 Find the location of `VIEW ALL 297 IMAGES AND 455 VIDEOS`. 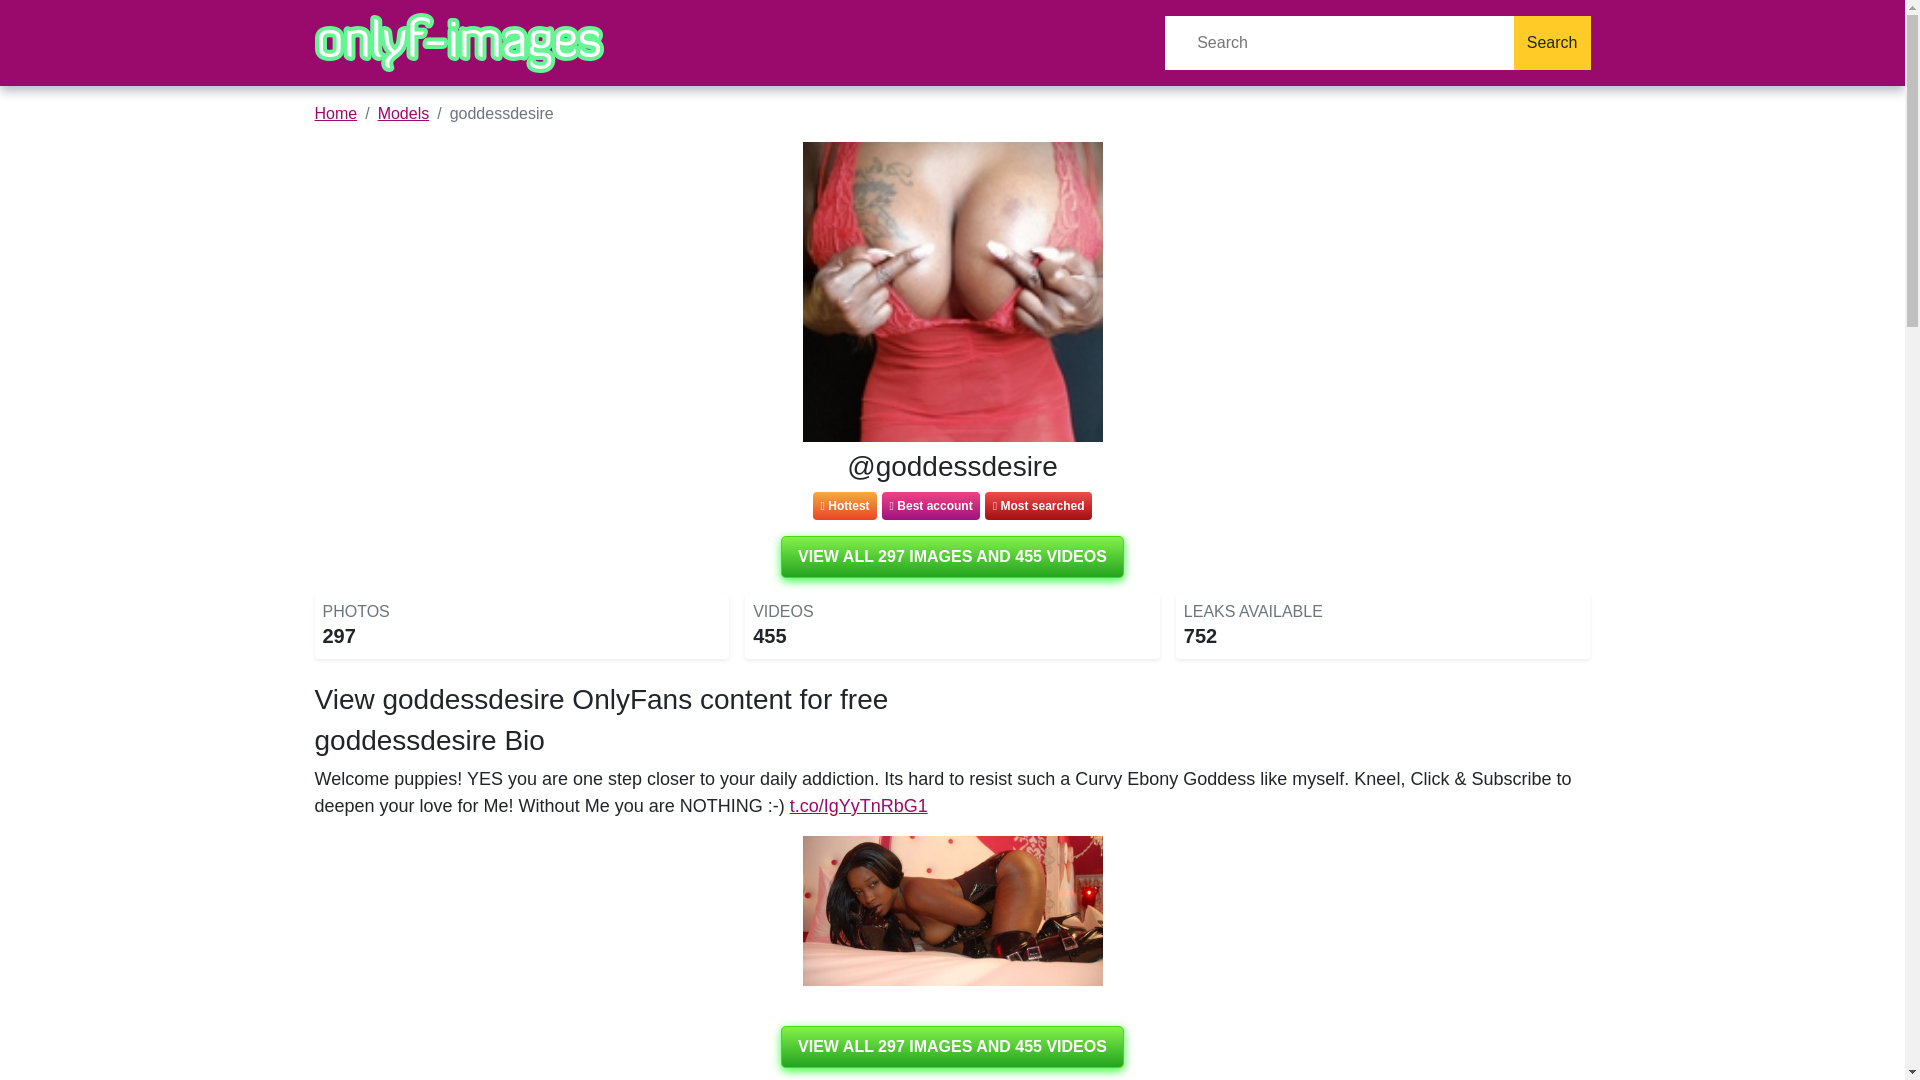

VIEW ALL 297 IMAGES AND 455 VIDEOS is located at coordinates (952, 1047).